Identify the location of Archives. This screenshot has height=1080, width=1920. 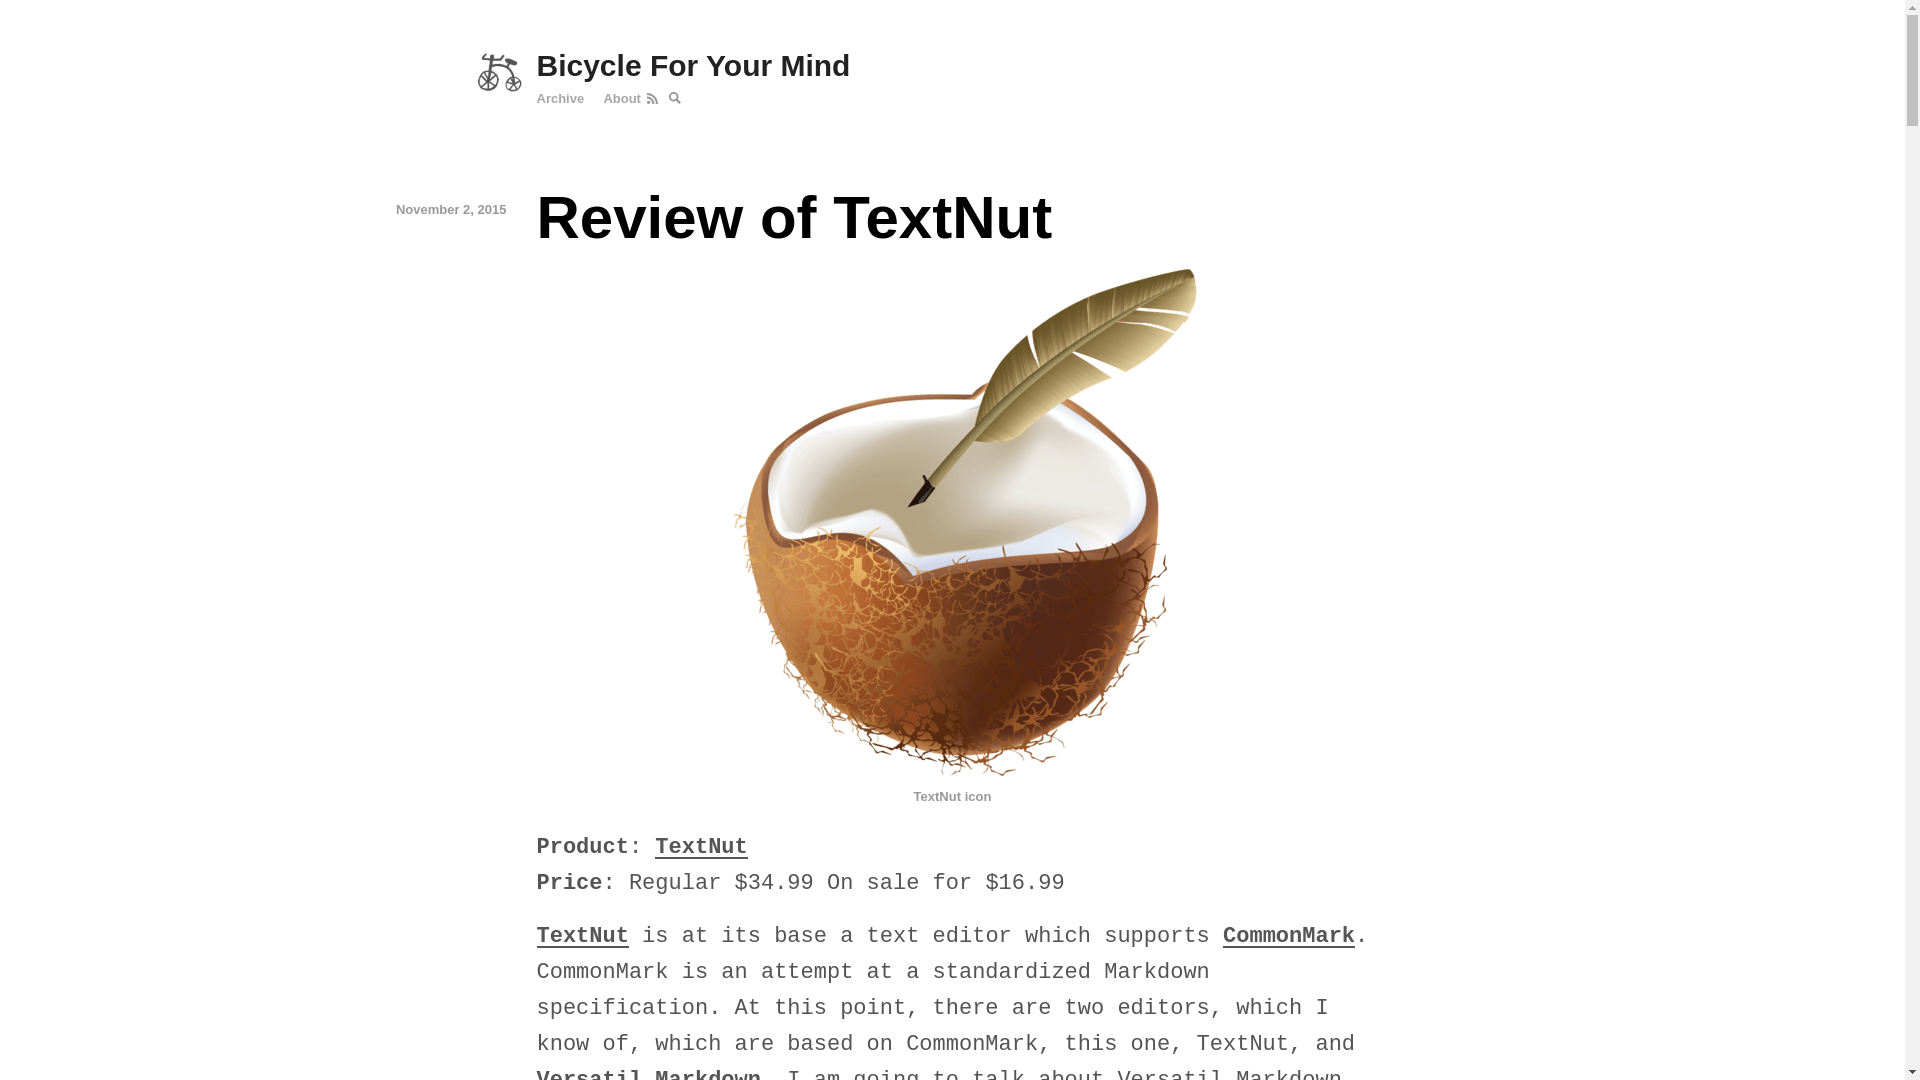
(559, 98).